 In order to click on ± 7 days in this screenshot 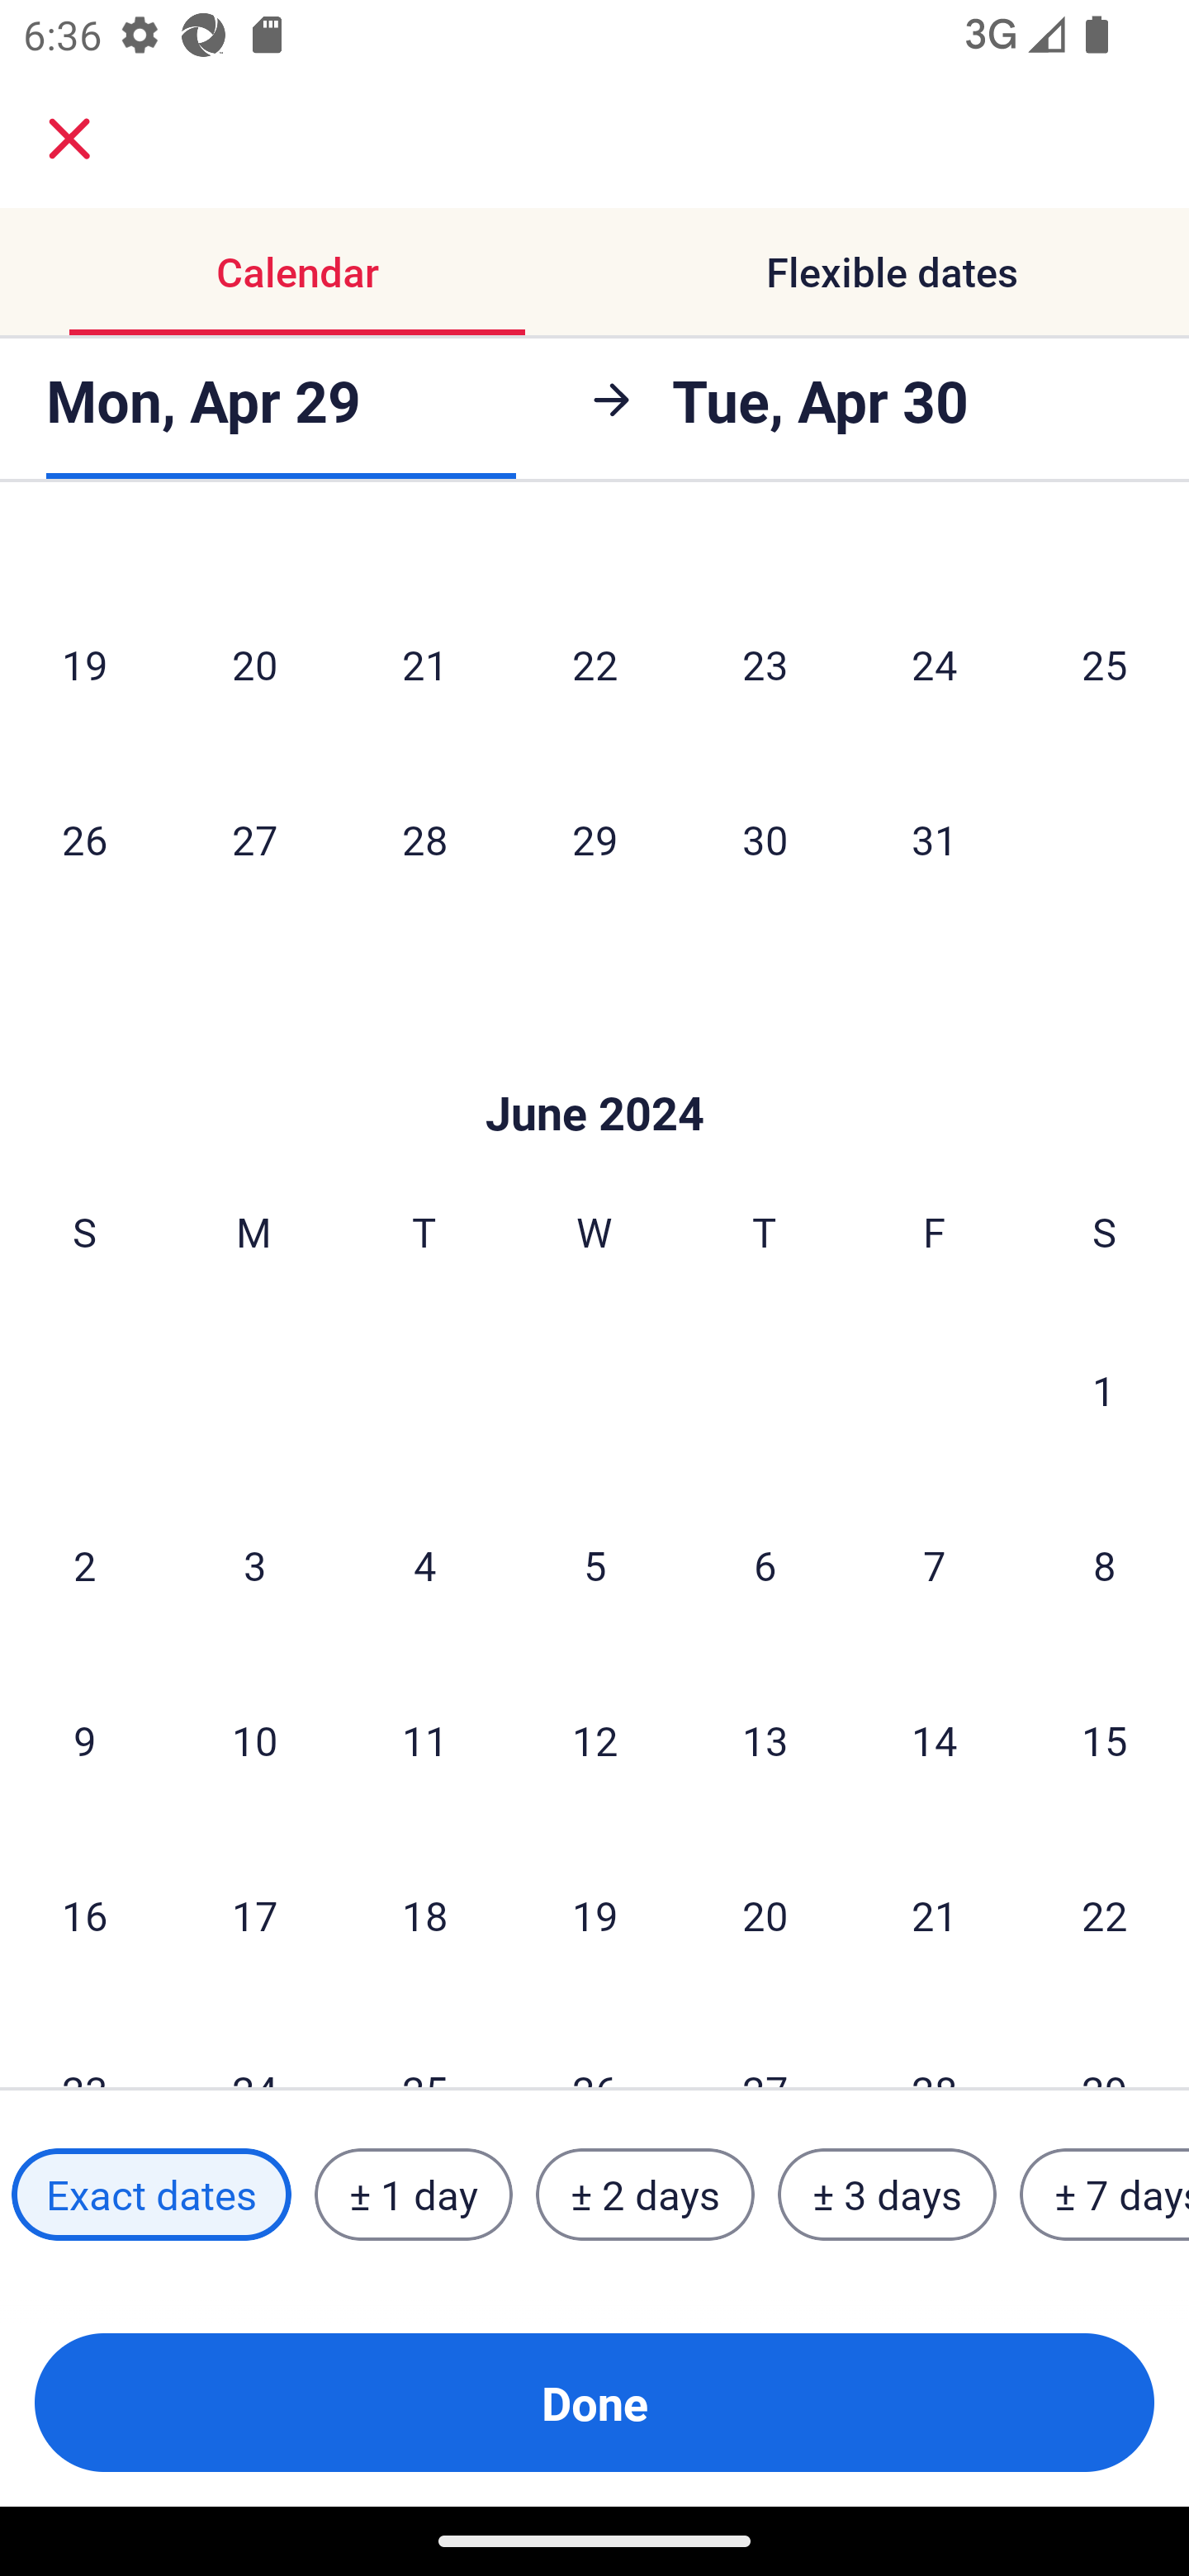, I will do `click(1105, 2195)`.